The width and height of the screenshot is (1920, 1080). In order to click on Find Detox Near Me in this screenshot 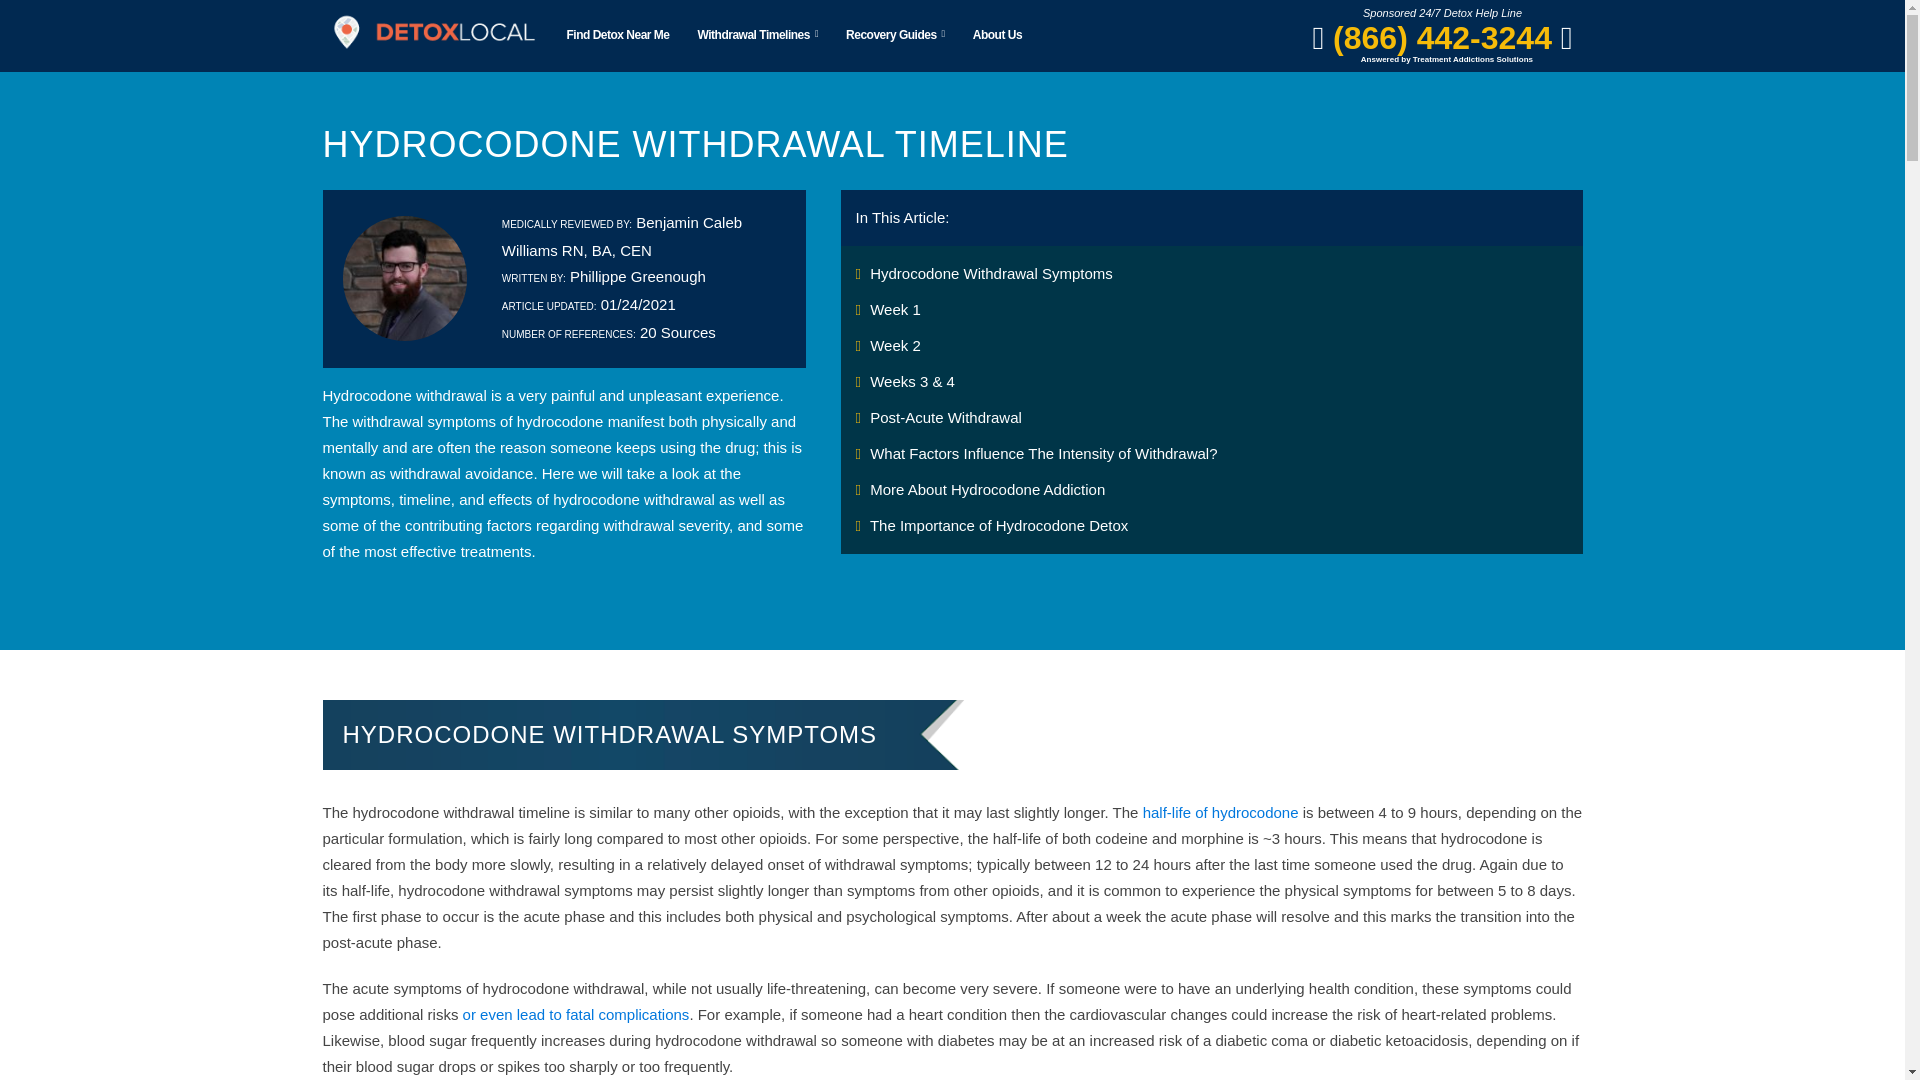, I will do `click(618, 35)`.